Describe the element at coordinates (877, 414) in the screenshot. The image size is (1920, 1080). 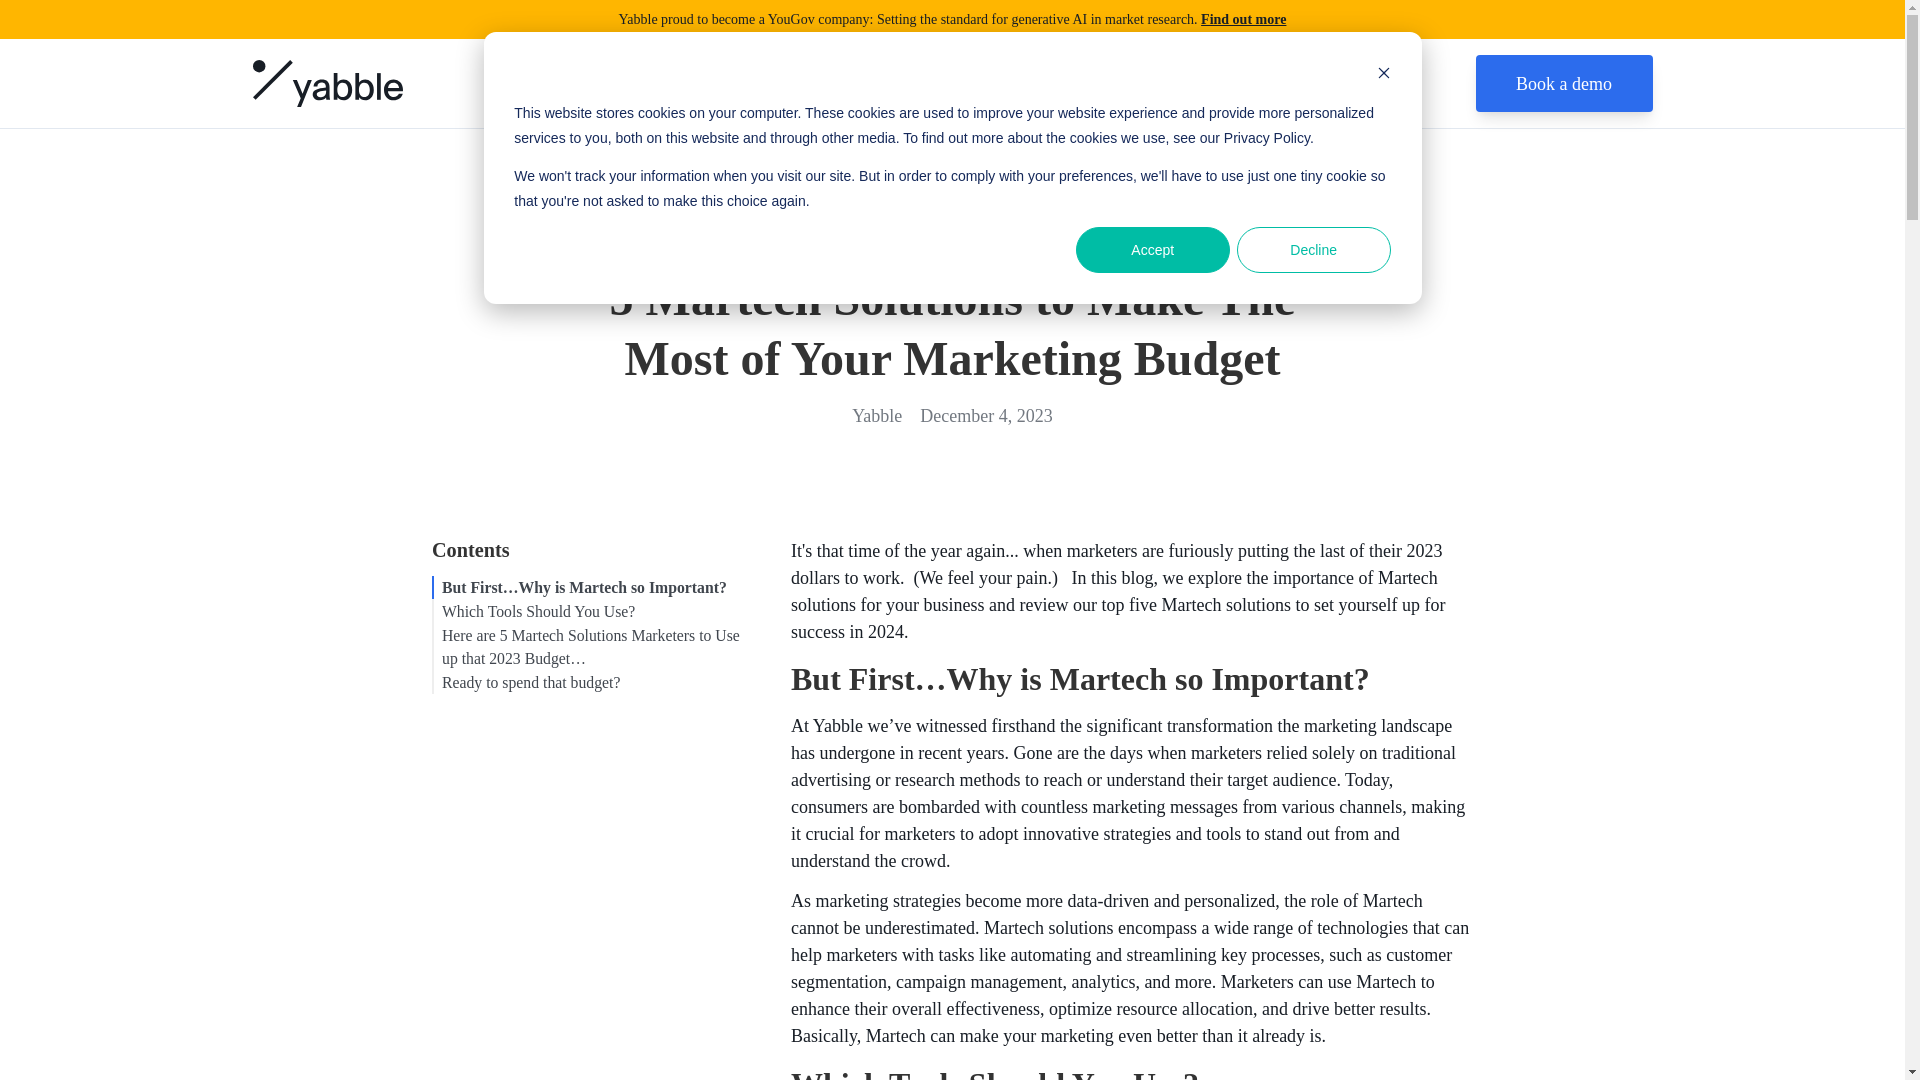
I see `Yabble` at that location.